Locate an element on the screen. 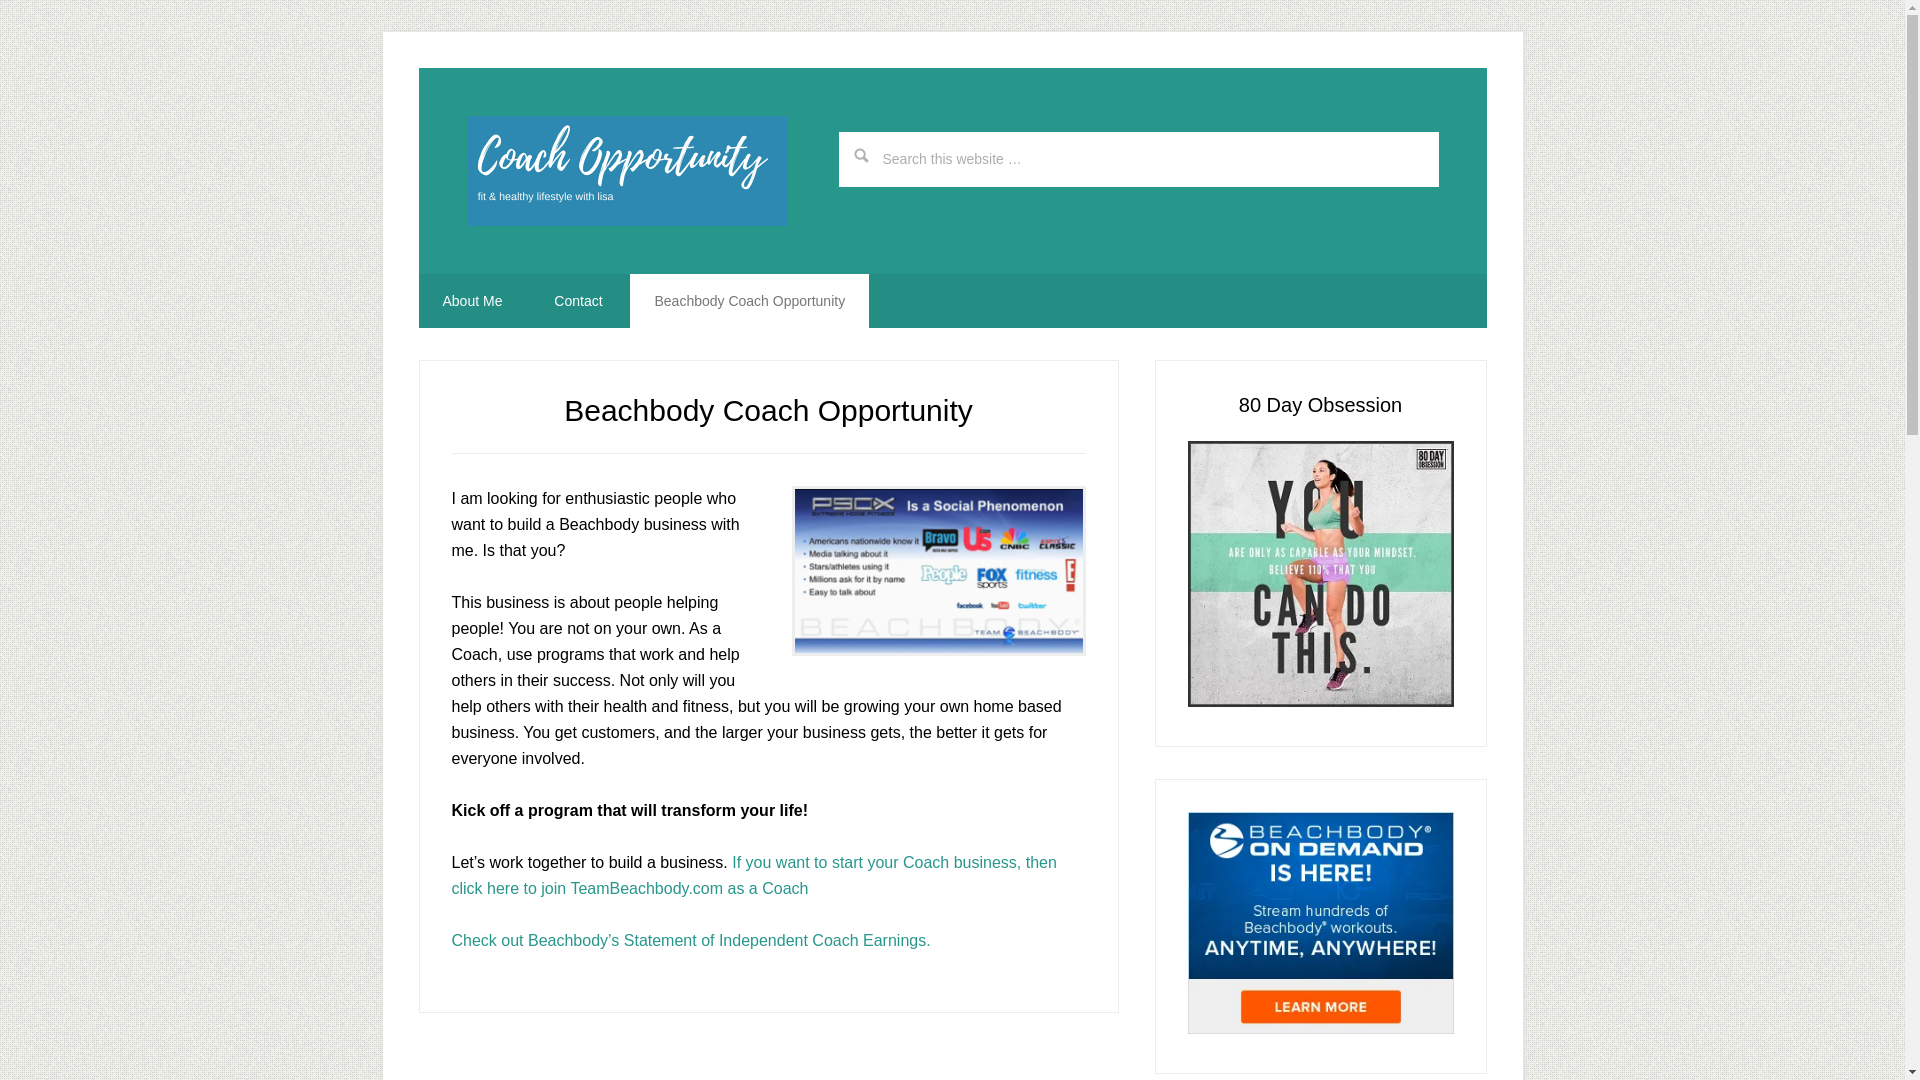  Beachbody Coach Opportunity is located at coordinates (626, 170).